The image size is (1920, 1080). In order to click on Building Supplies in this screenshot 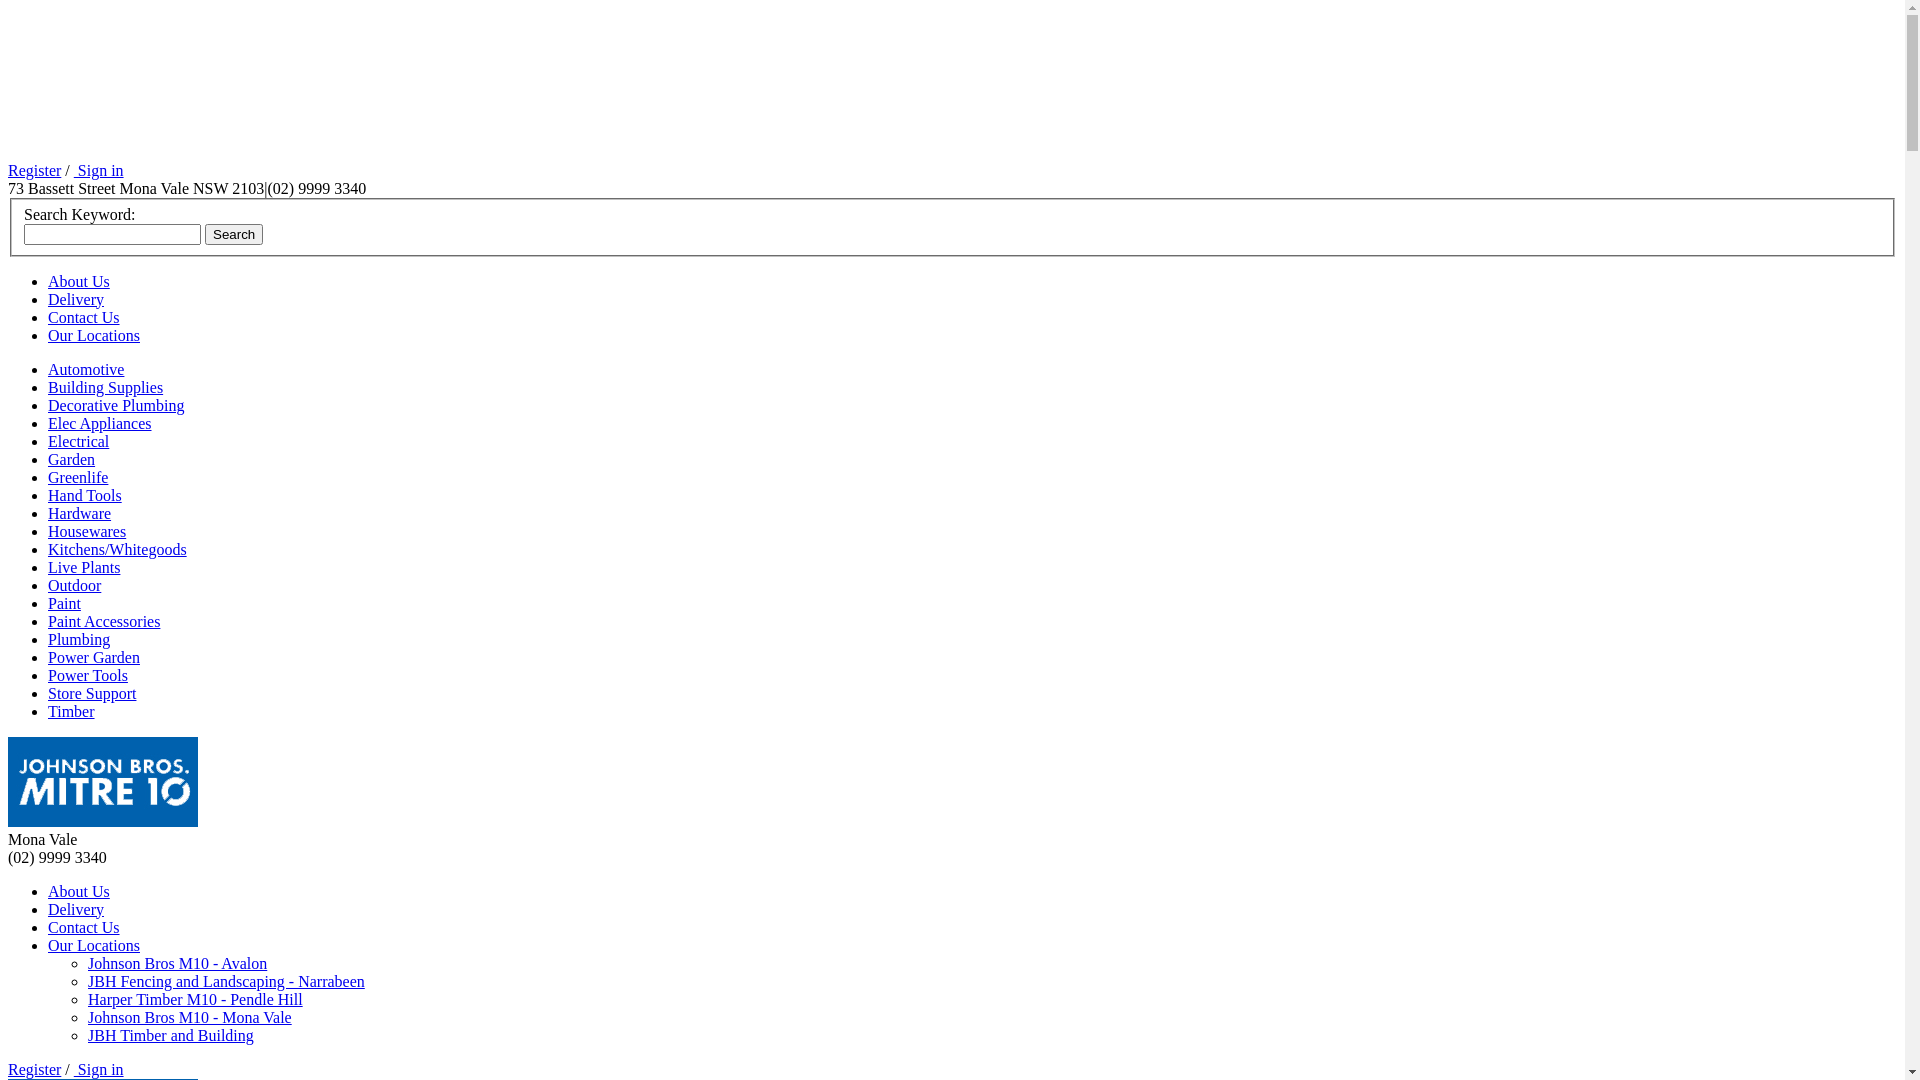, I will do `click(106, 388)`.